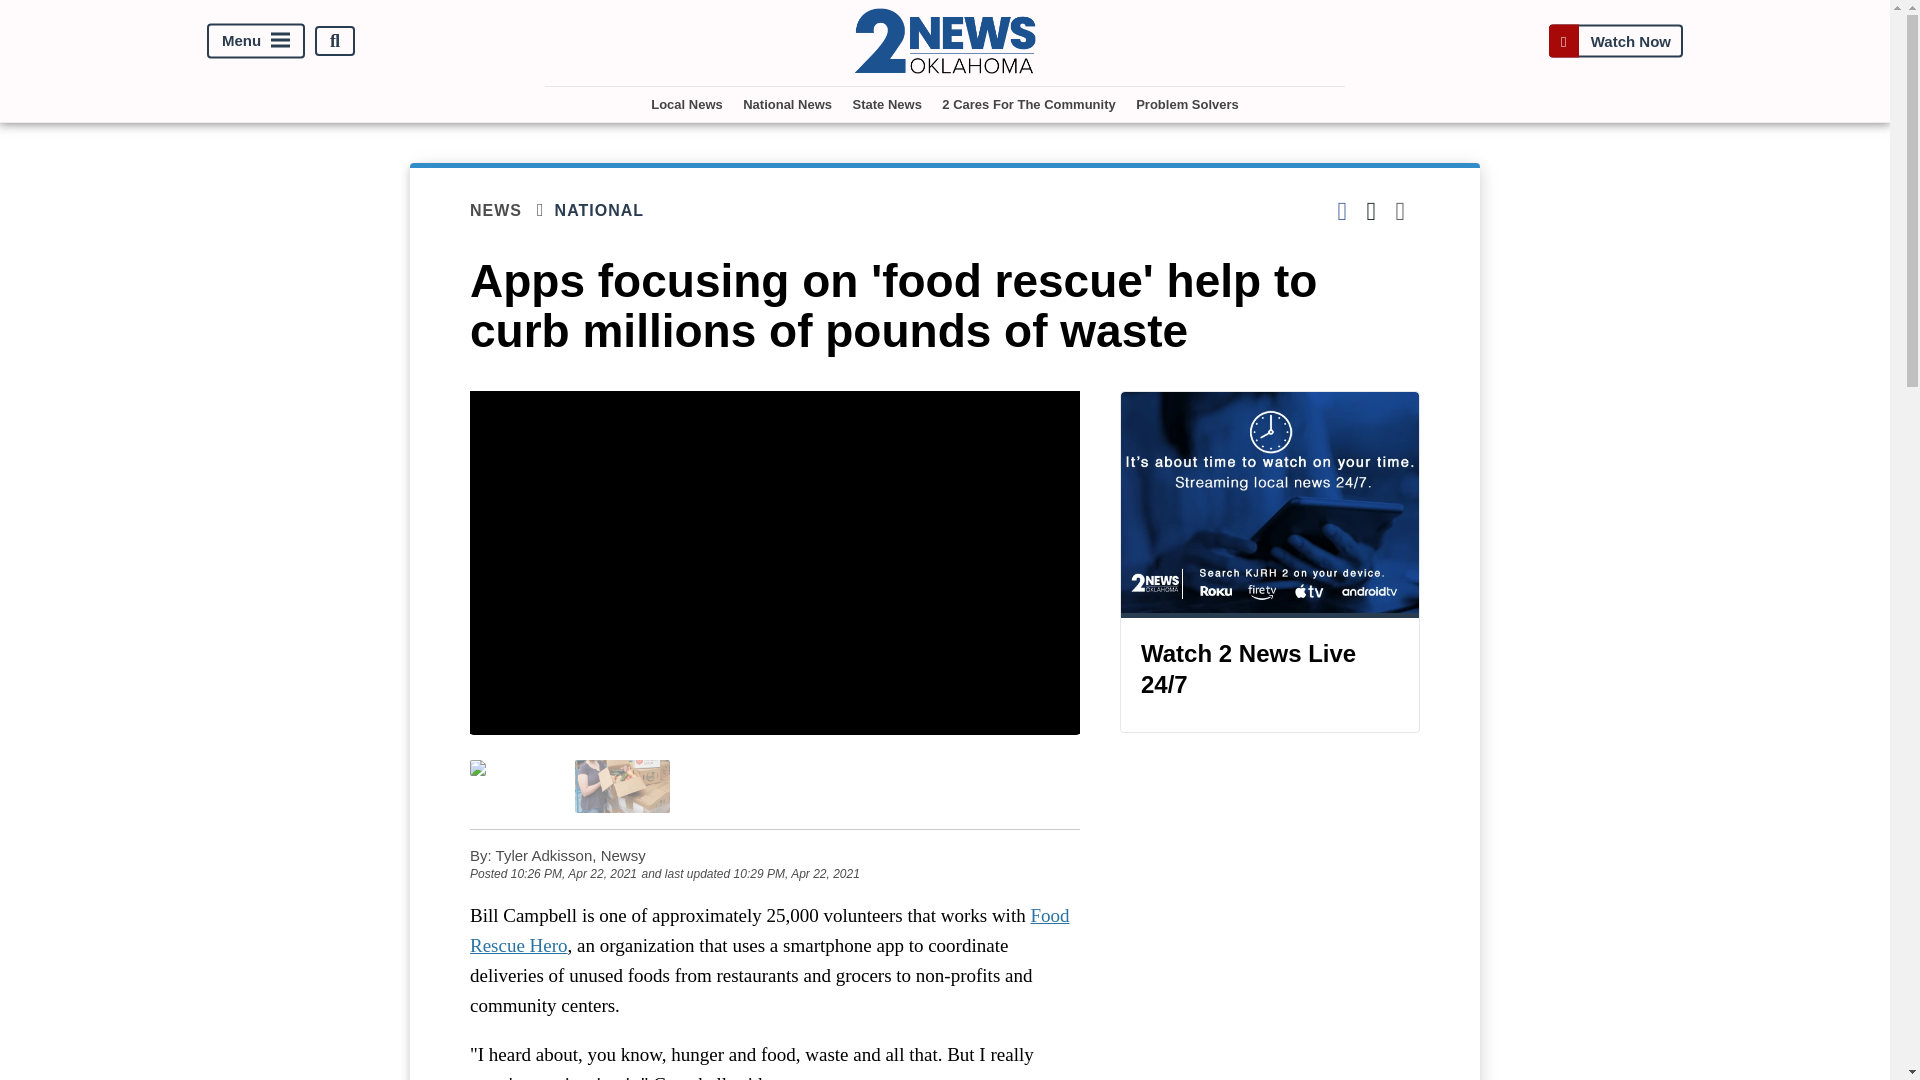  What do you see at coordinates (256, 41) in the screenshot?
I see `Menu` at bounding box center [256, 41].